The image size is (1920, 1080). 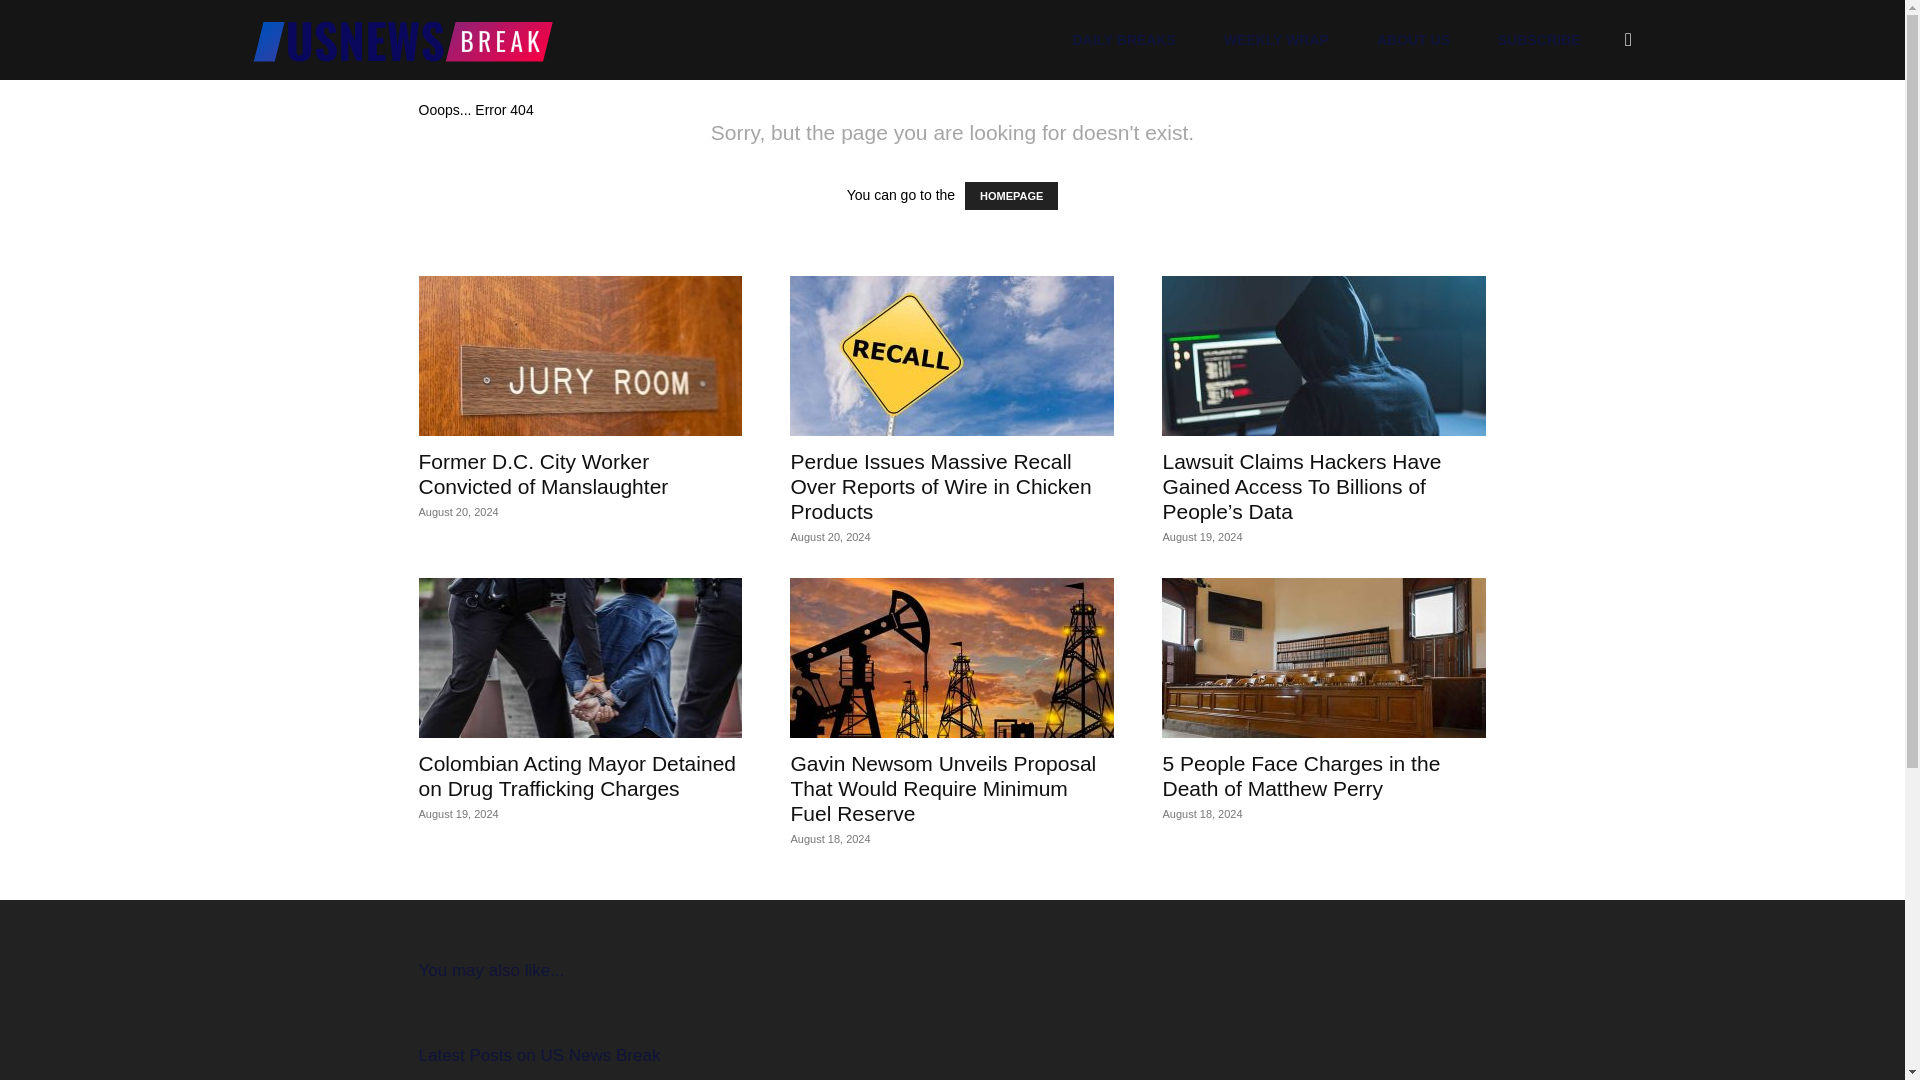 I want to click on DAILY BREAKS, so click(x=1123, y=40).